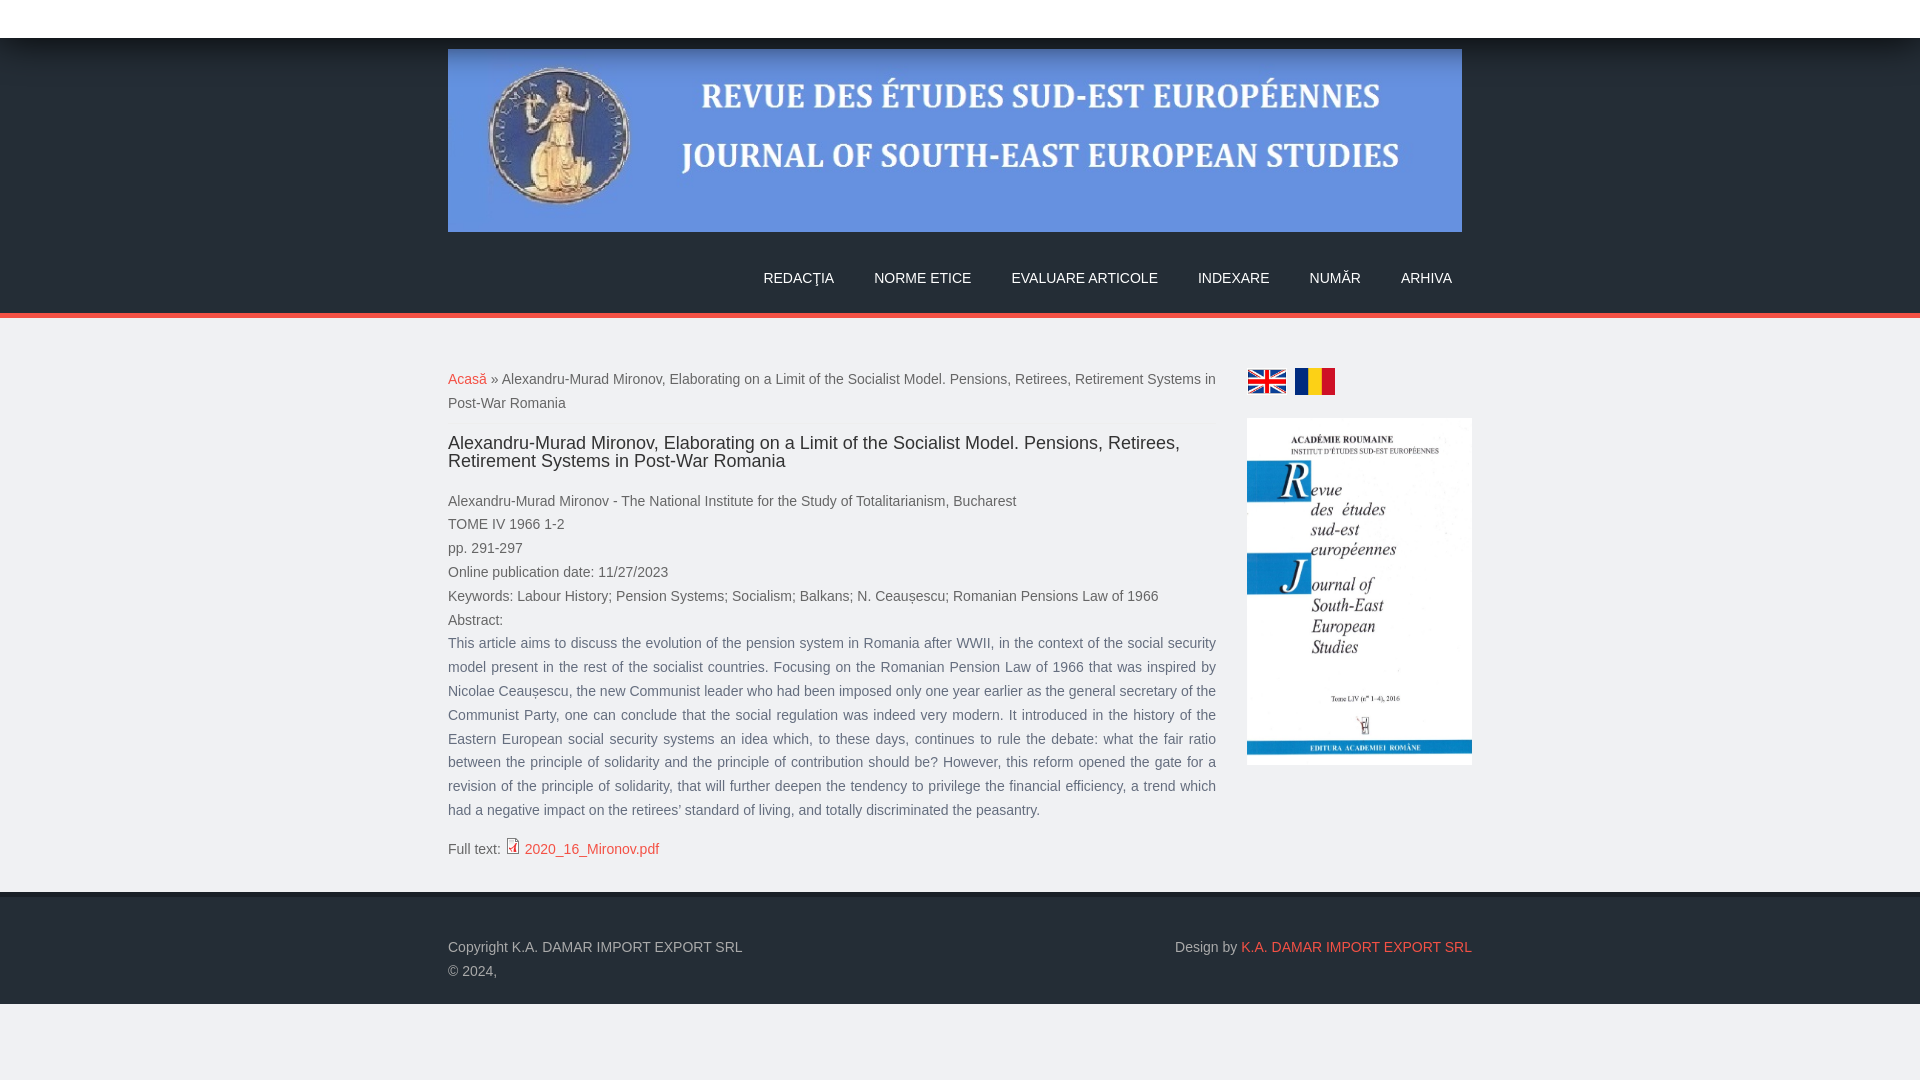 The width and height of the screenshot is (1920, 1080). What do you see at coordinates (922, 278) in the screenshot?
I see `NORME ETICE` at bounding box center [922, 278].